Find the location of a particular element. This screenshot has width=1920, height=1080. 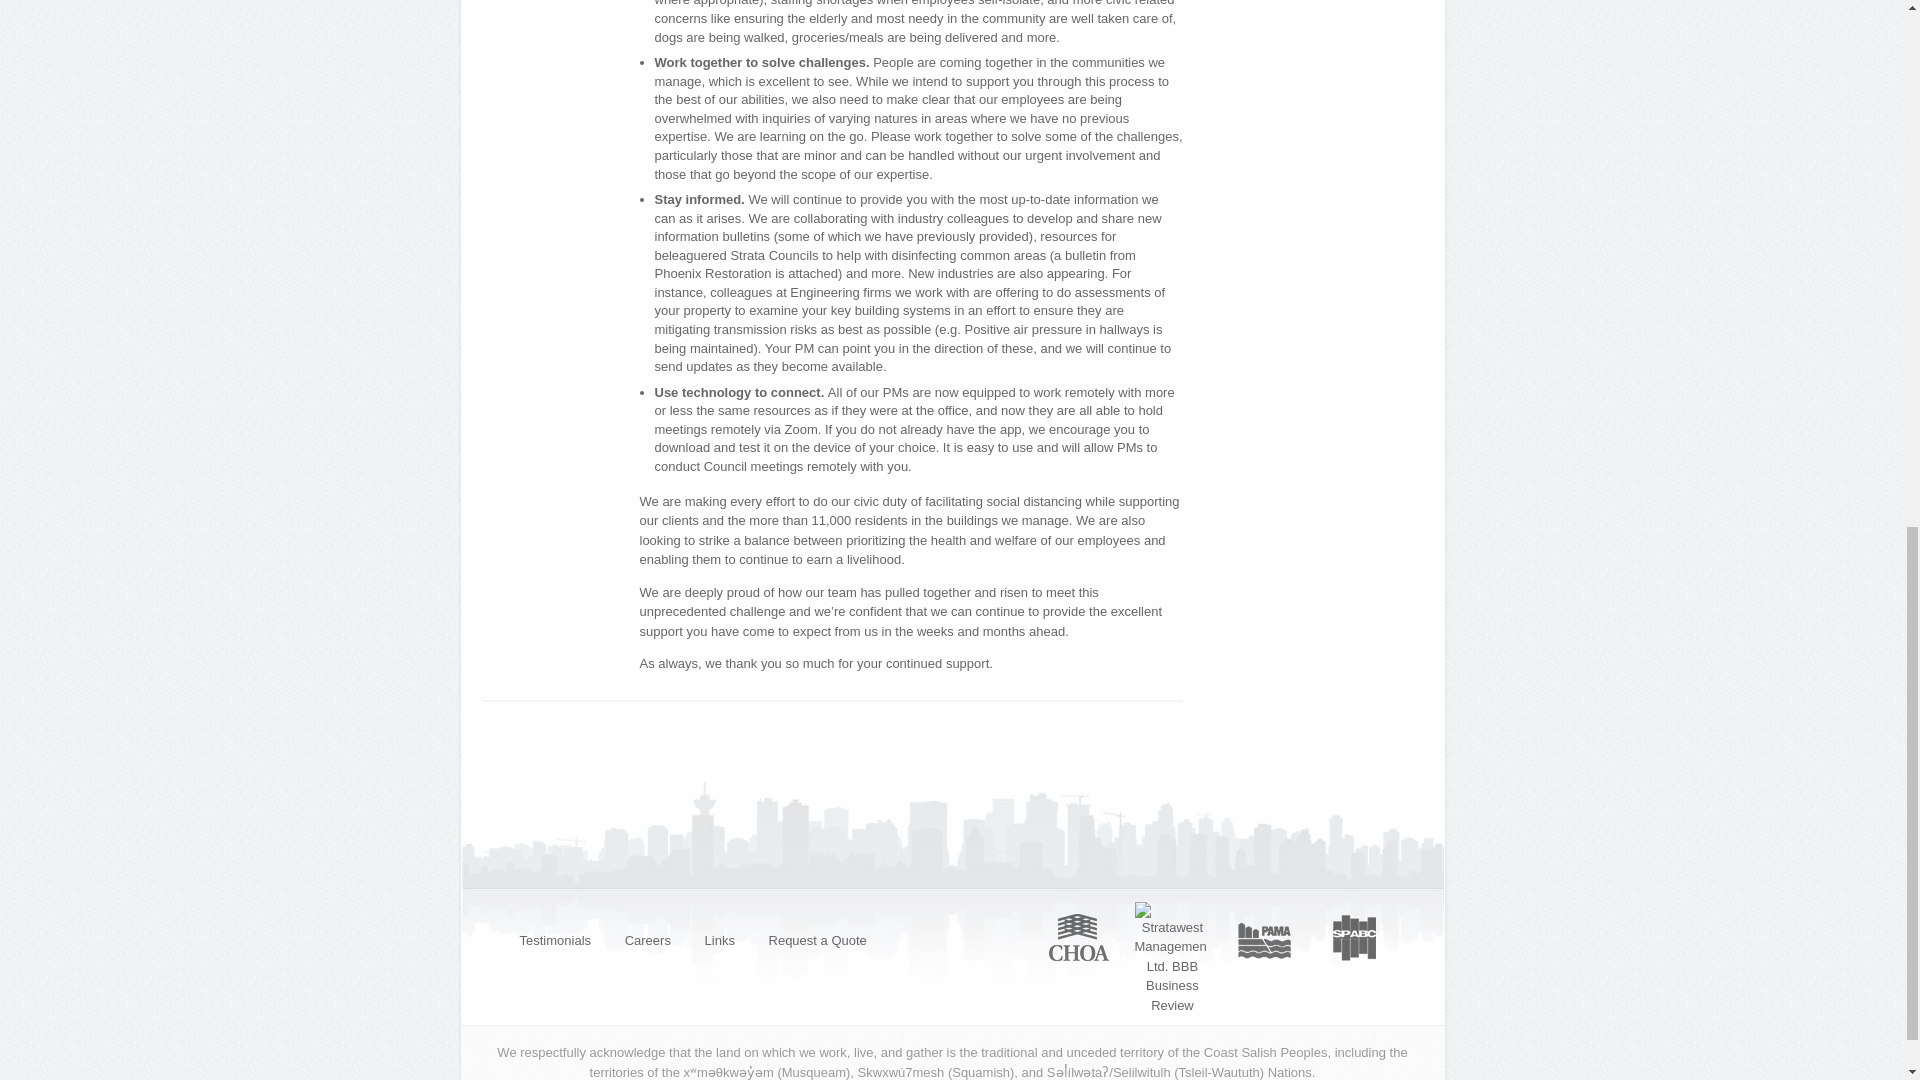

Testimonials is located at coordinates (554, 940).